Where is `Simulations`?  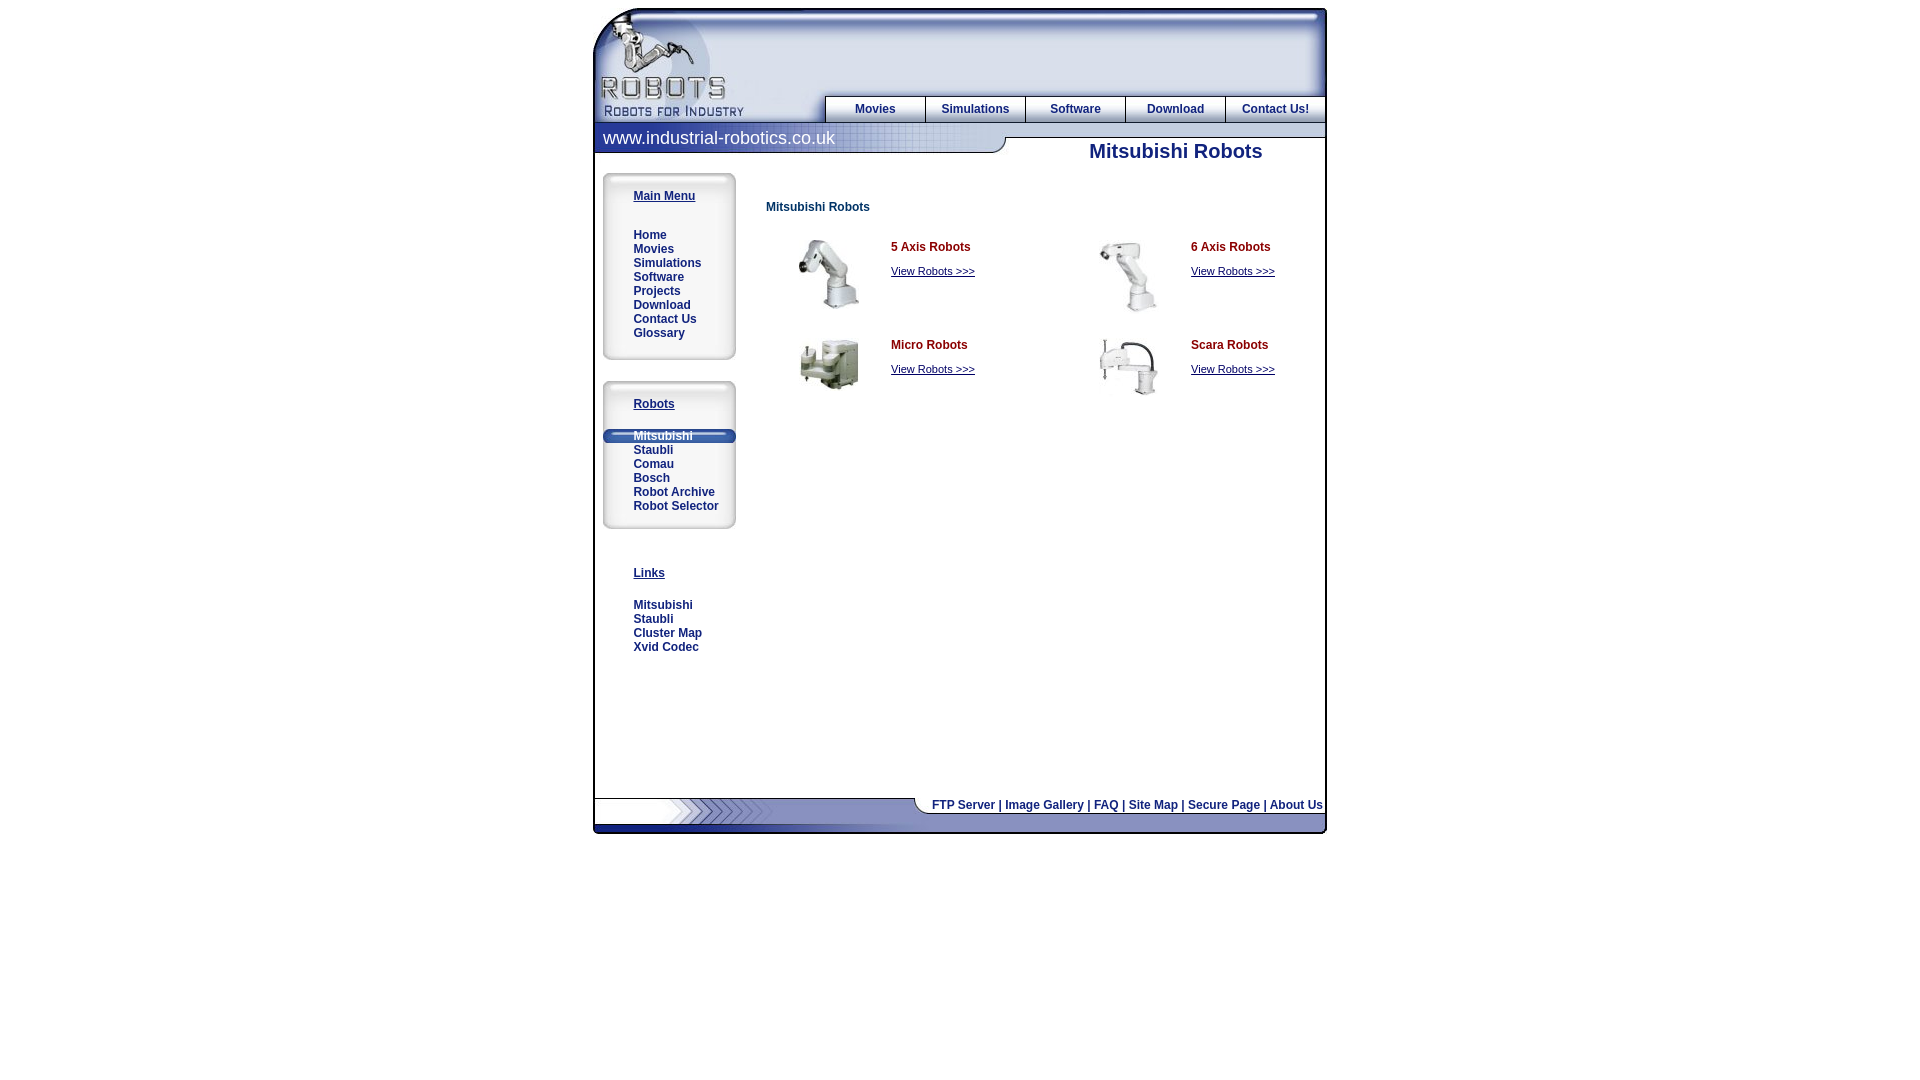
Simulations is located at coordinates (668, 262).